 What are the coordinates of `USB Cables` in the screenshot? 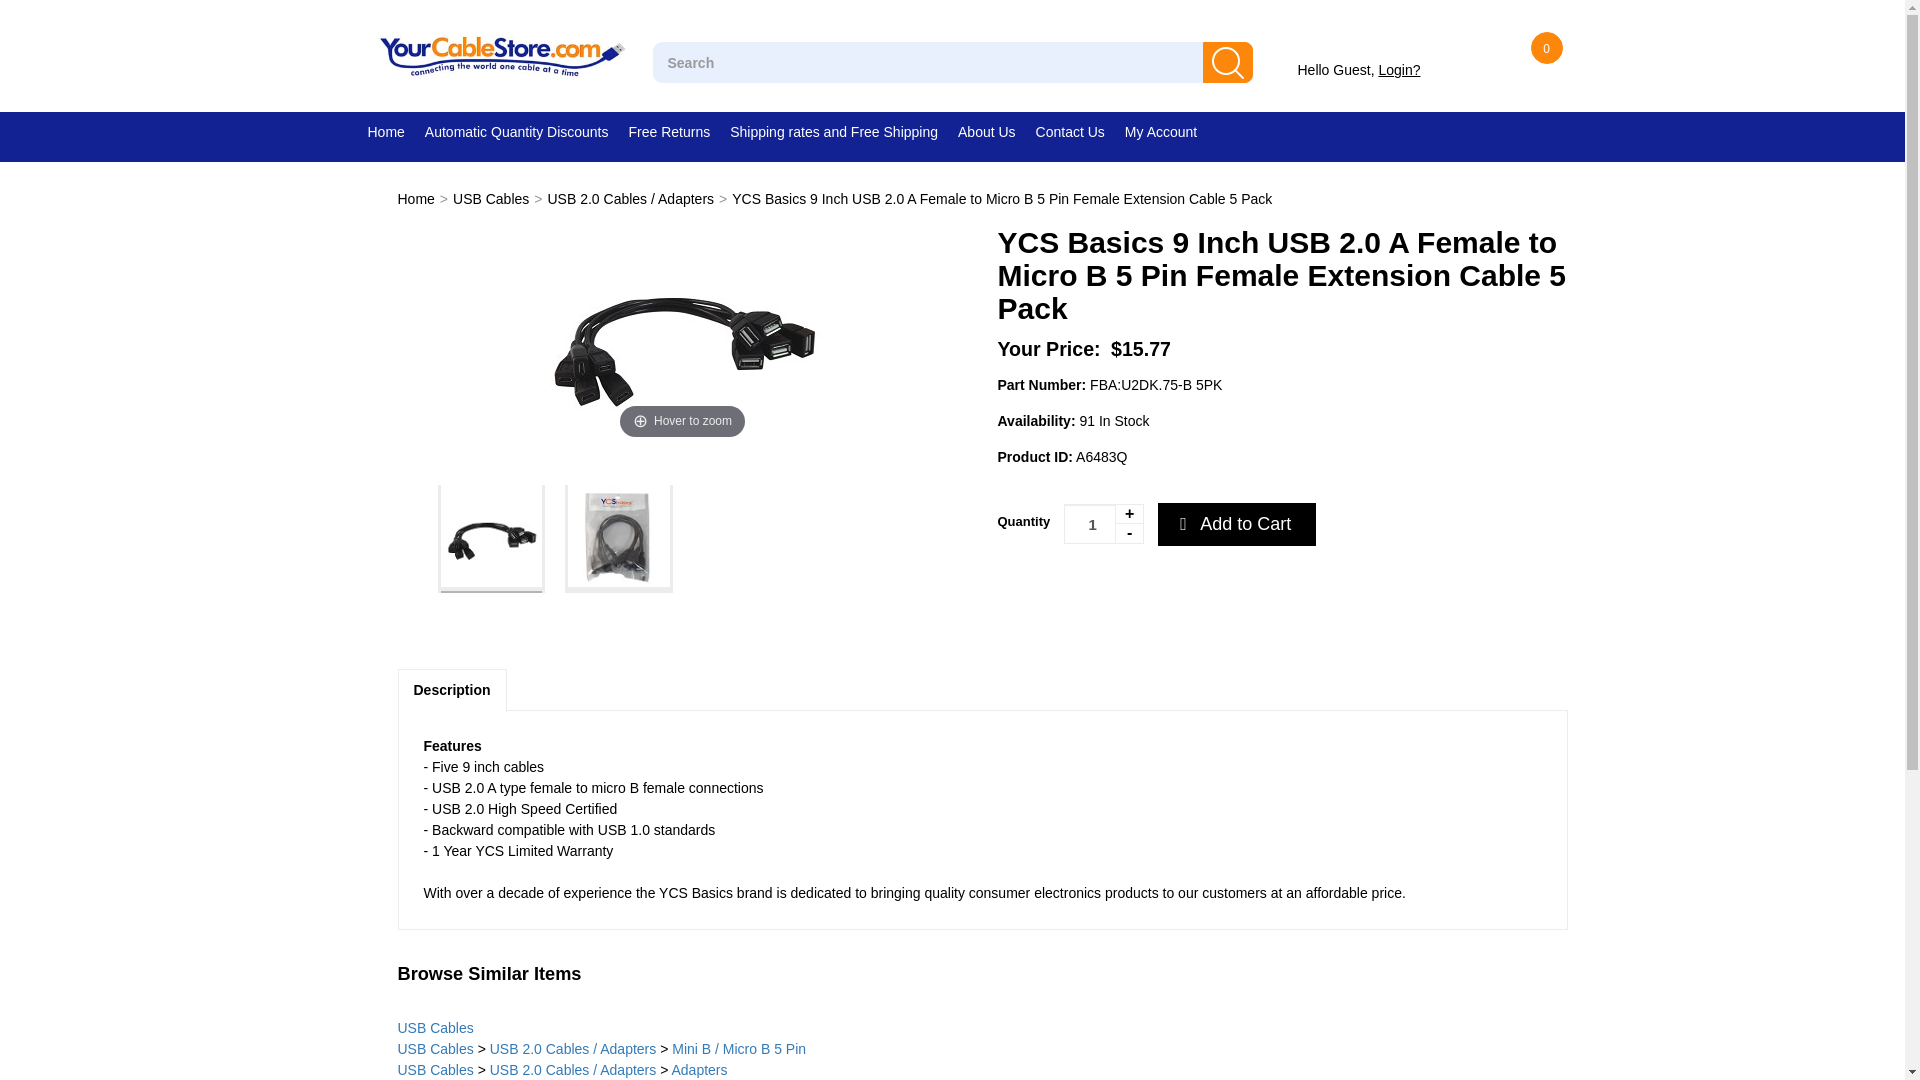 It's located at (491, 199).